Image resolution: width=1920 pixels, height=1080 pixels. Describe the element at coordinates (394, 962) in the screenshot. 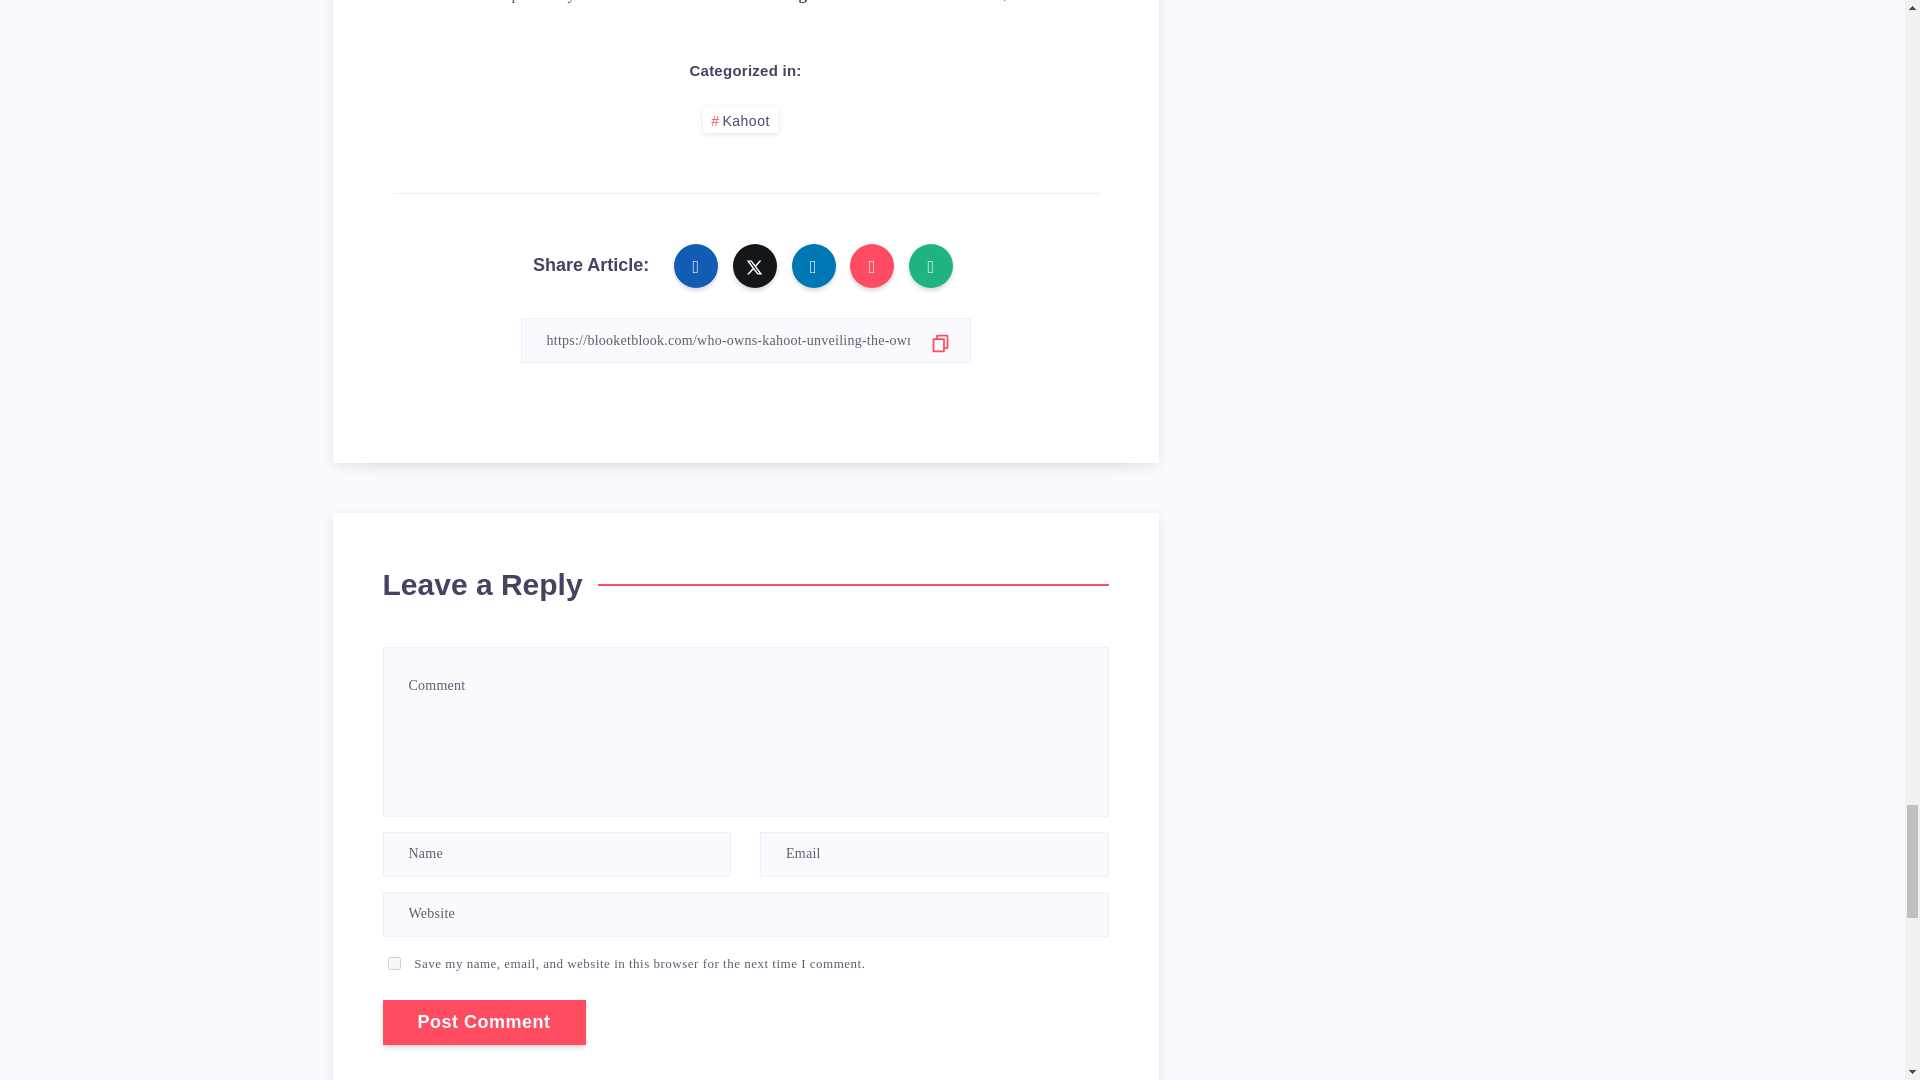

I see `yes` at that location.